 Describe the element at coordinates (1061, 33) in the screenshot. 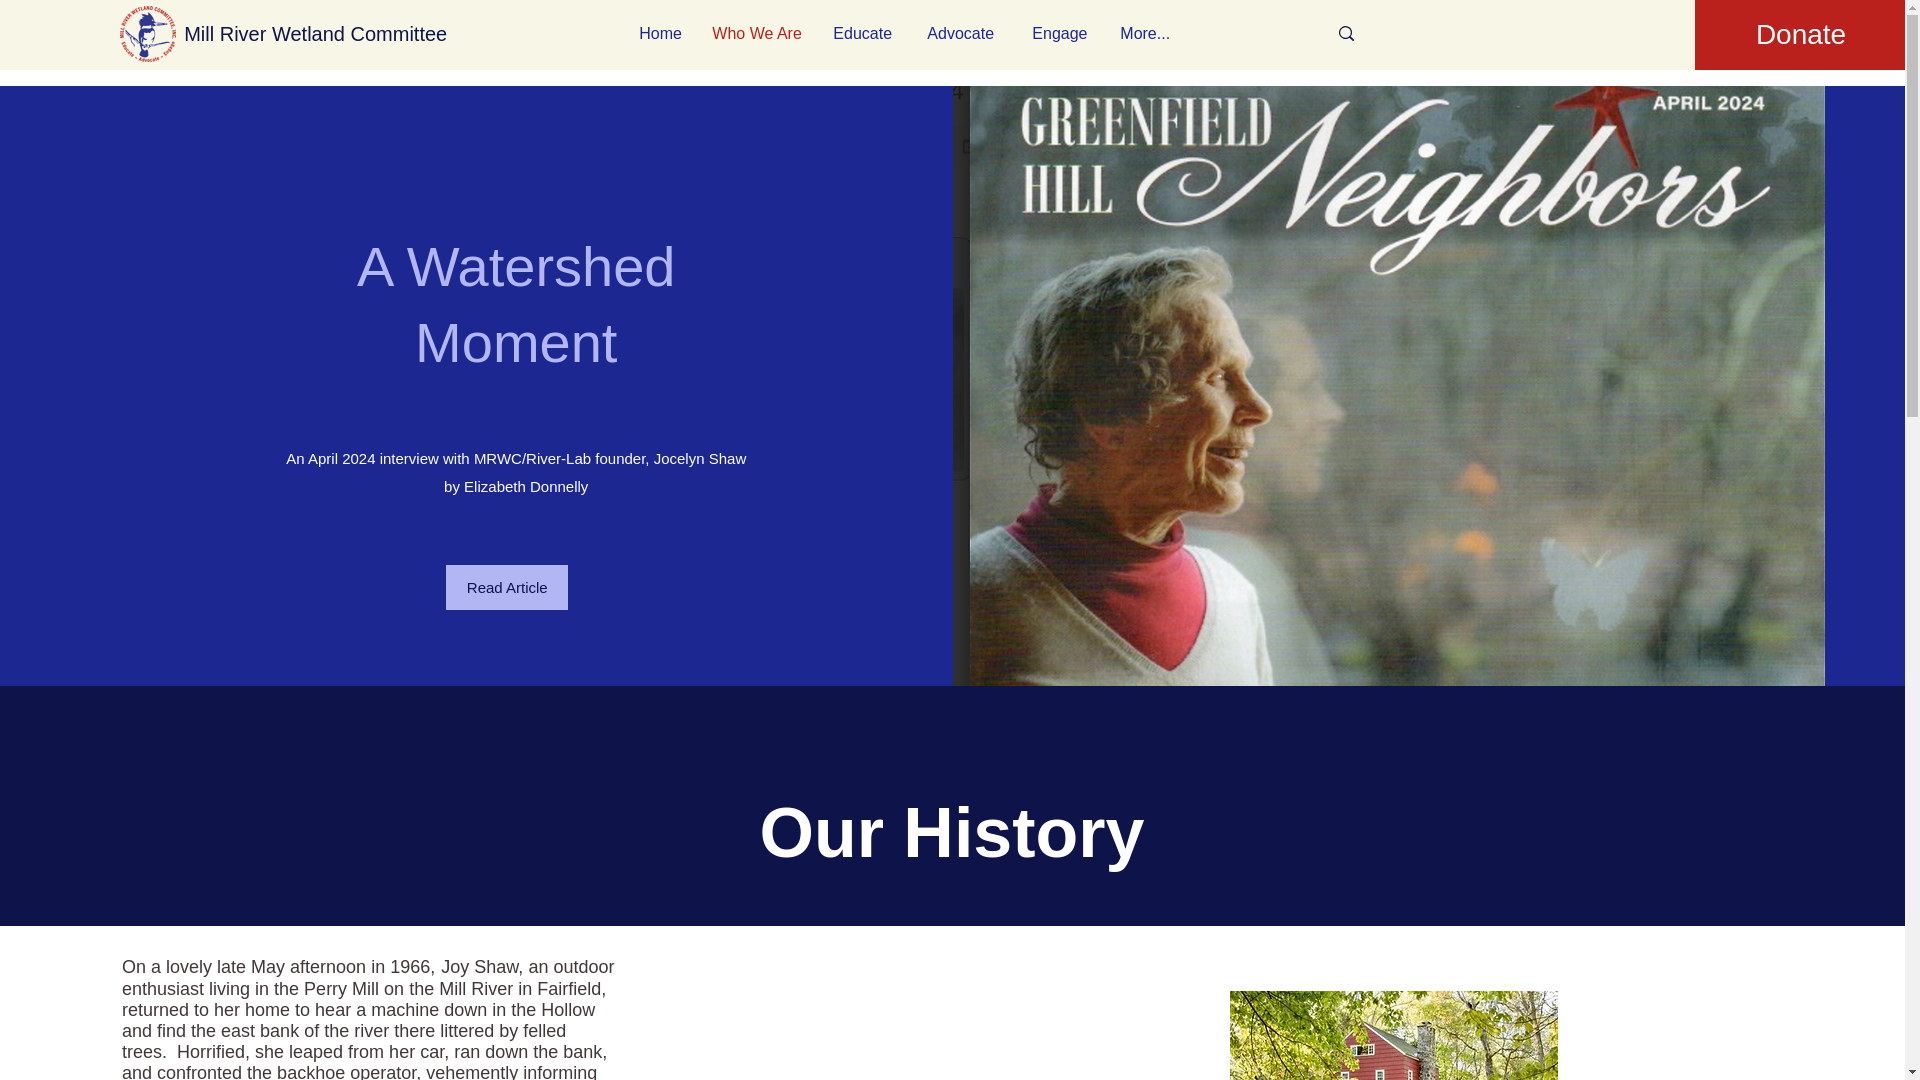

I see `Engage` at that location.